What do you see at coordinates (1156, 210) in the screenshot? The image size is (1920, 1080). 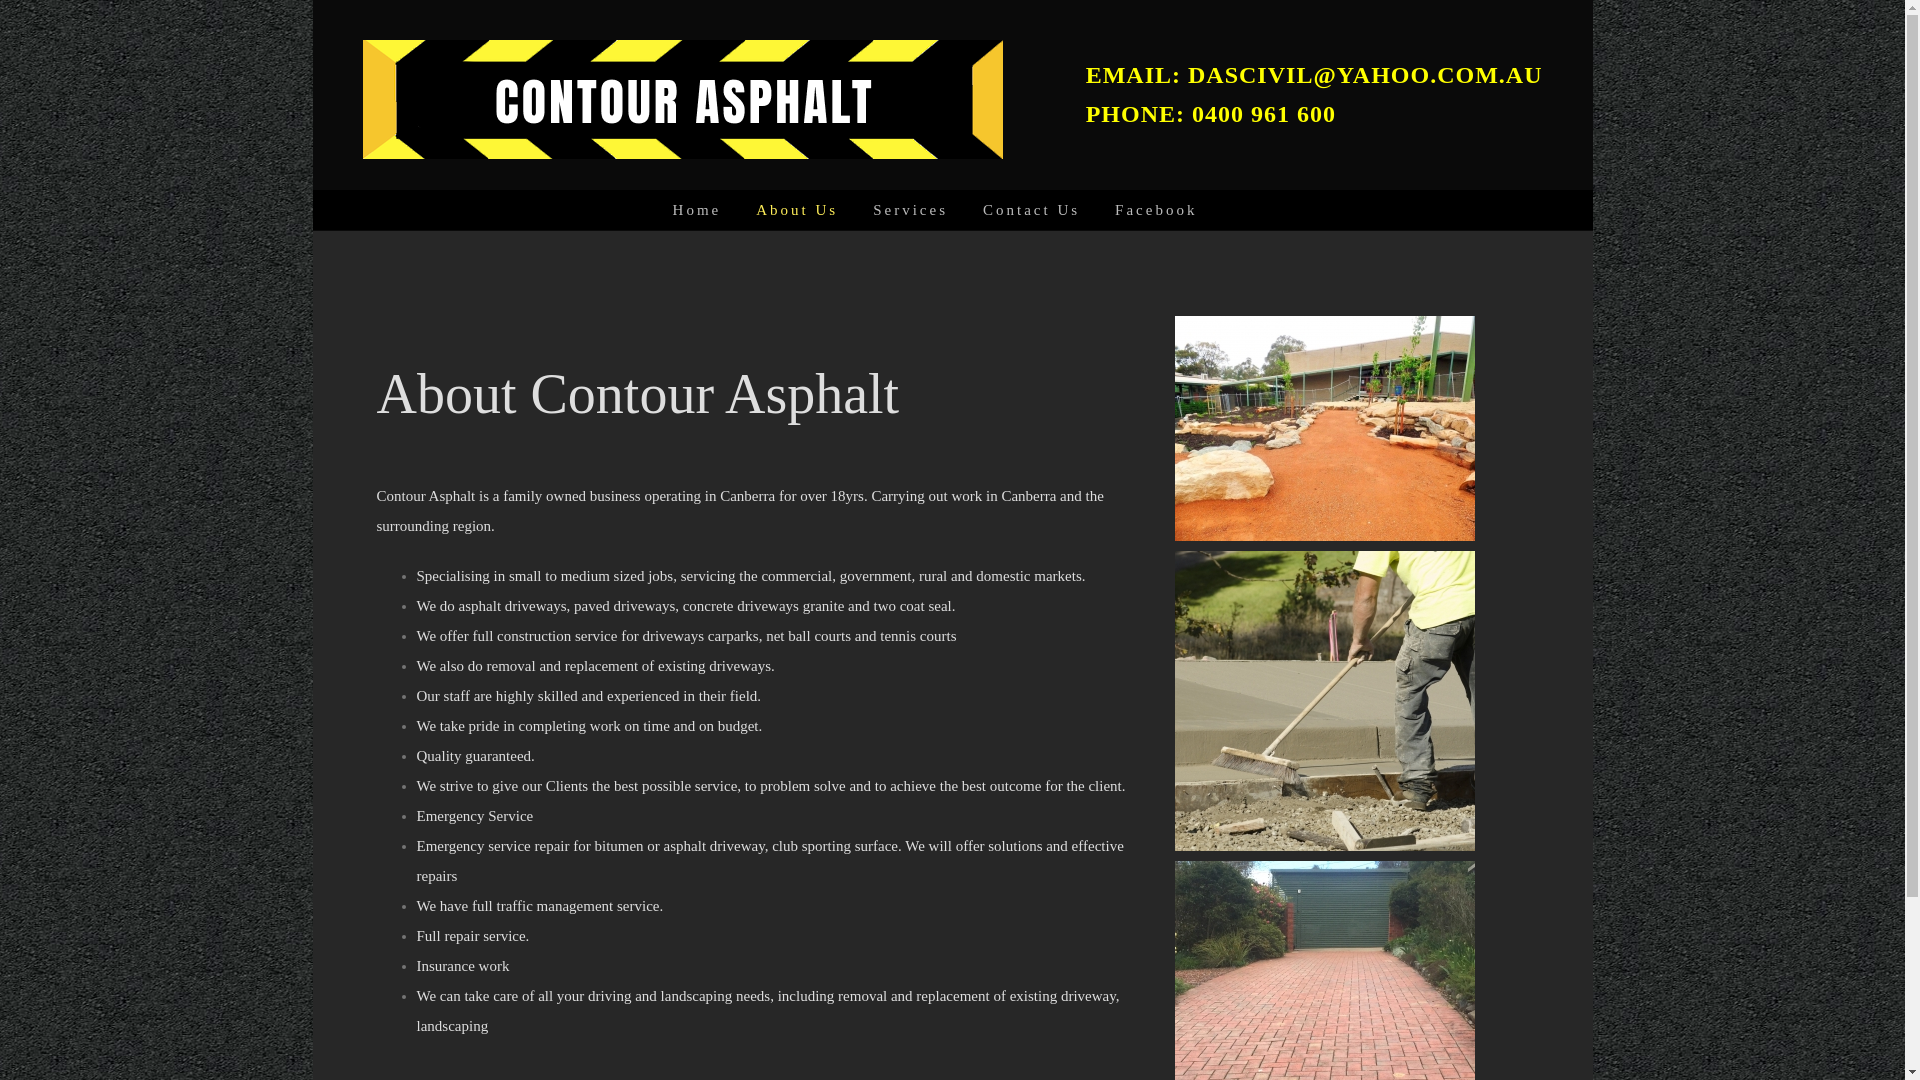 I see `Facebook` at bounding box center [1156, 210].